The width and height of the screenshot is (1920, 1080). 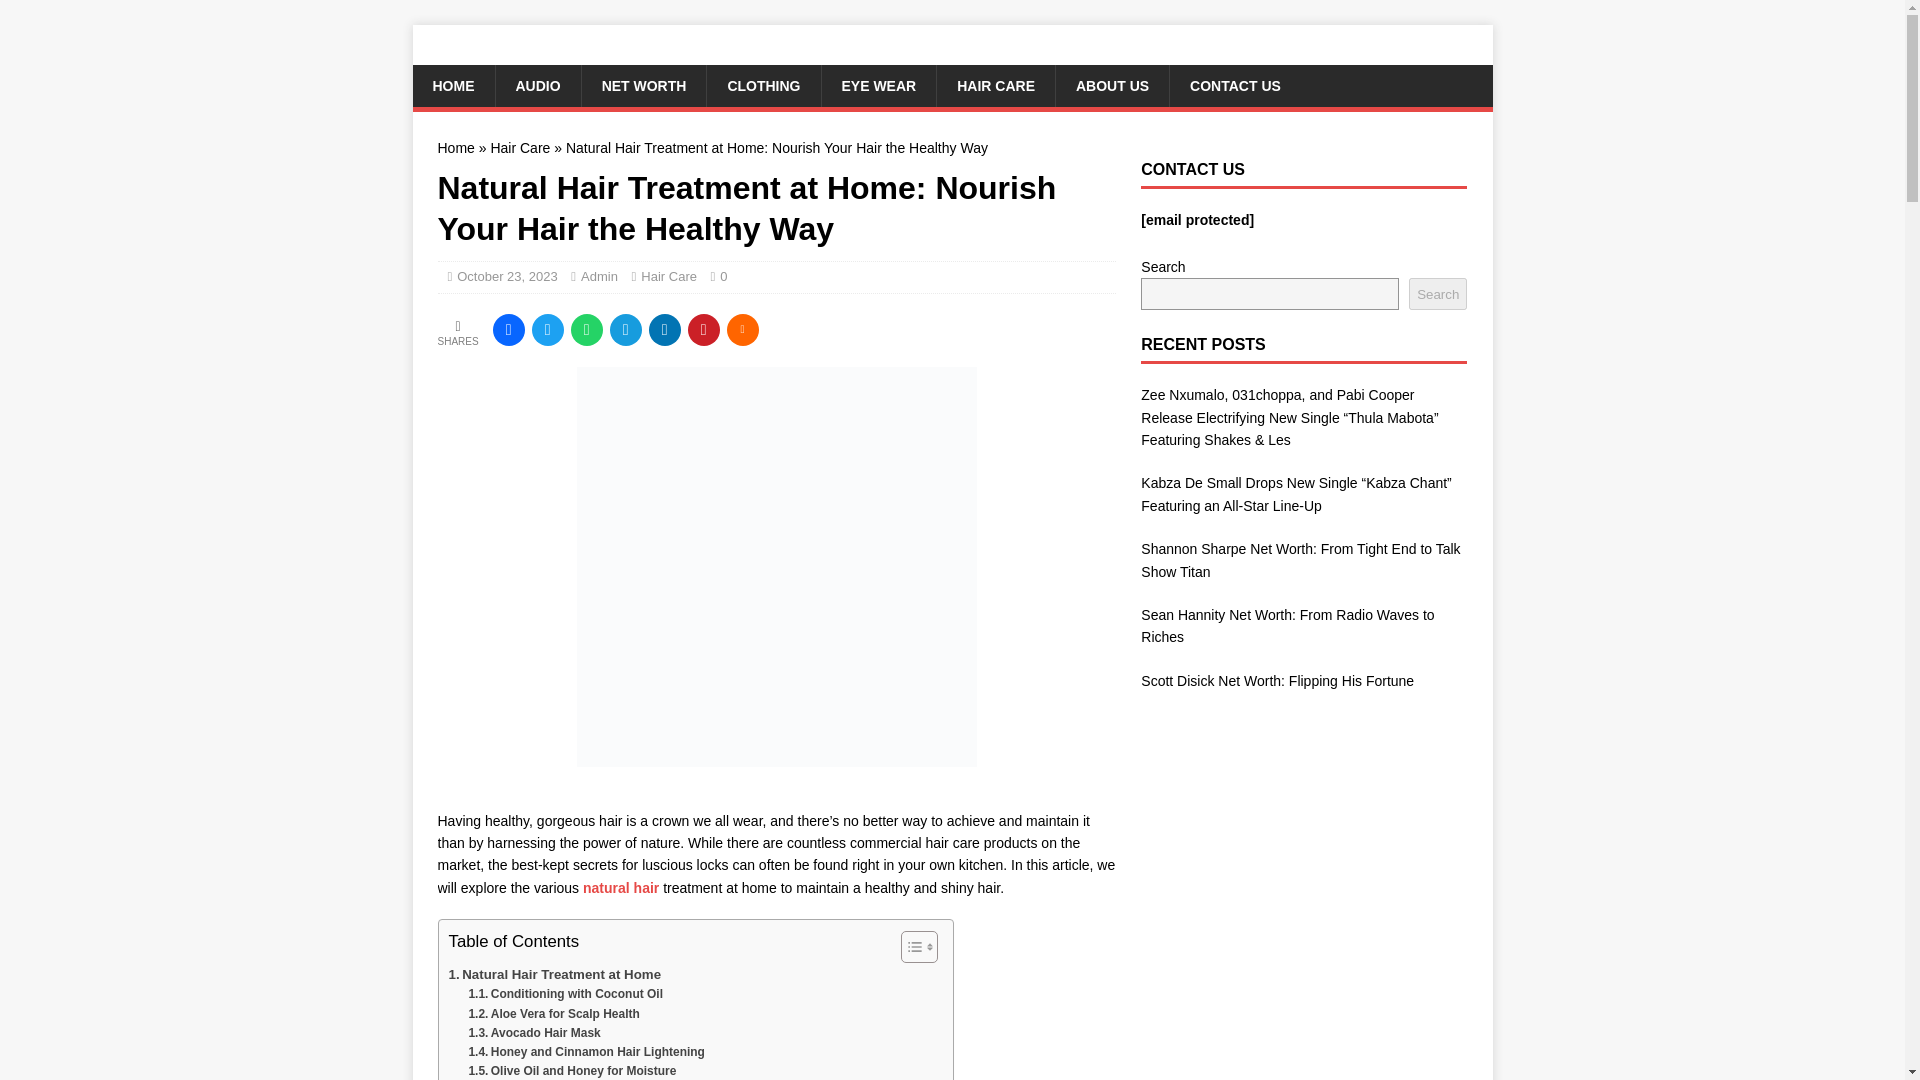 What do you see at coordinates (626, 330) in the screenshot?
I see `Telegram` at bounding box center [626, 330].